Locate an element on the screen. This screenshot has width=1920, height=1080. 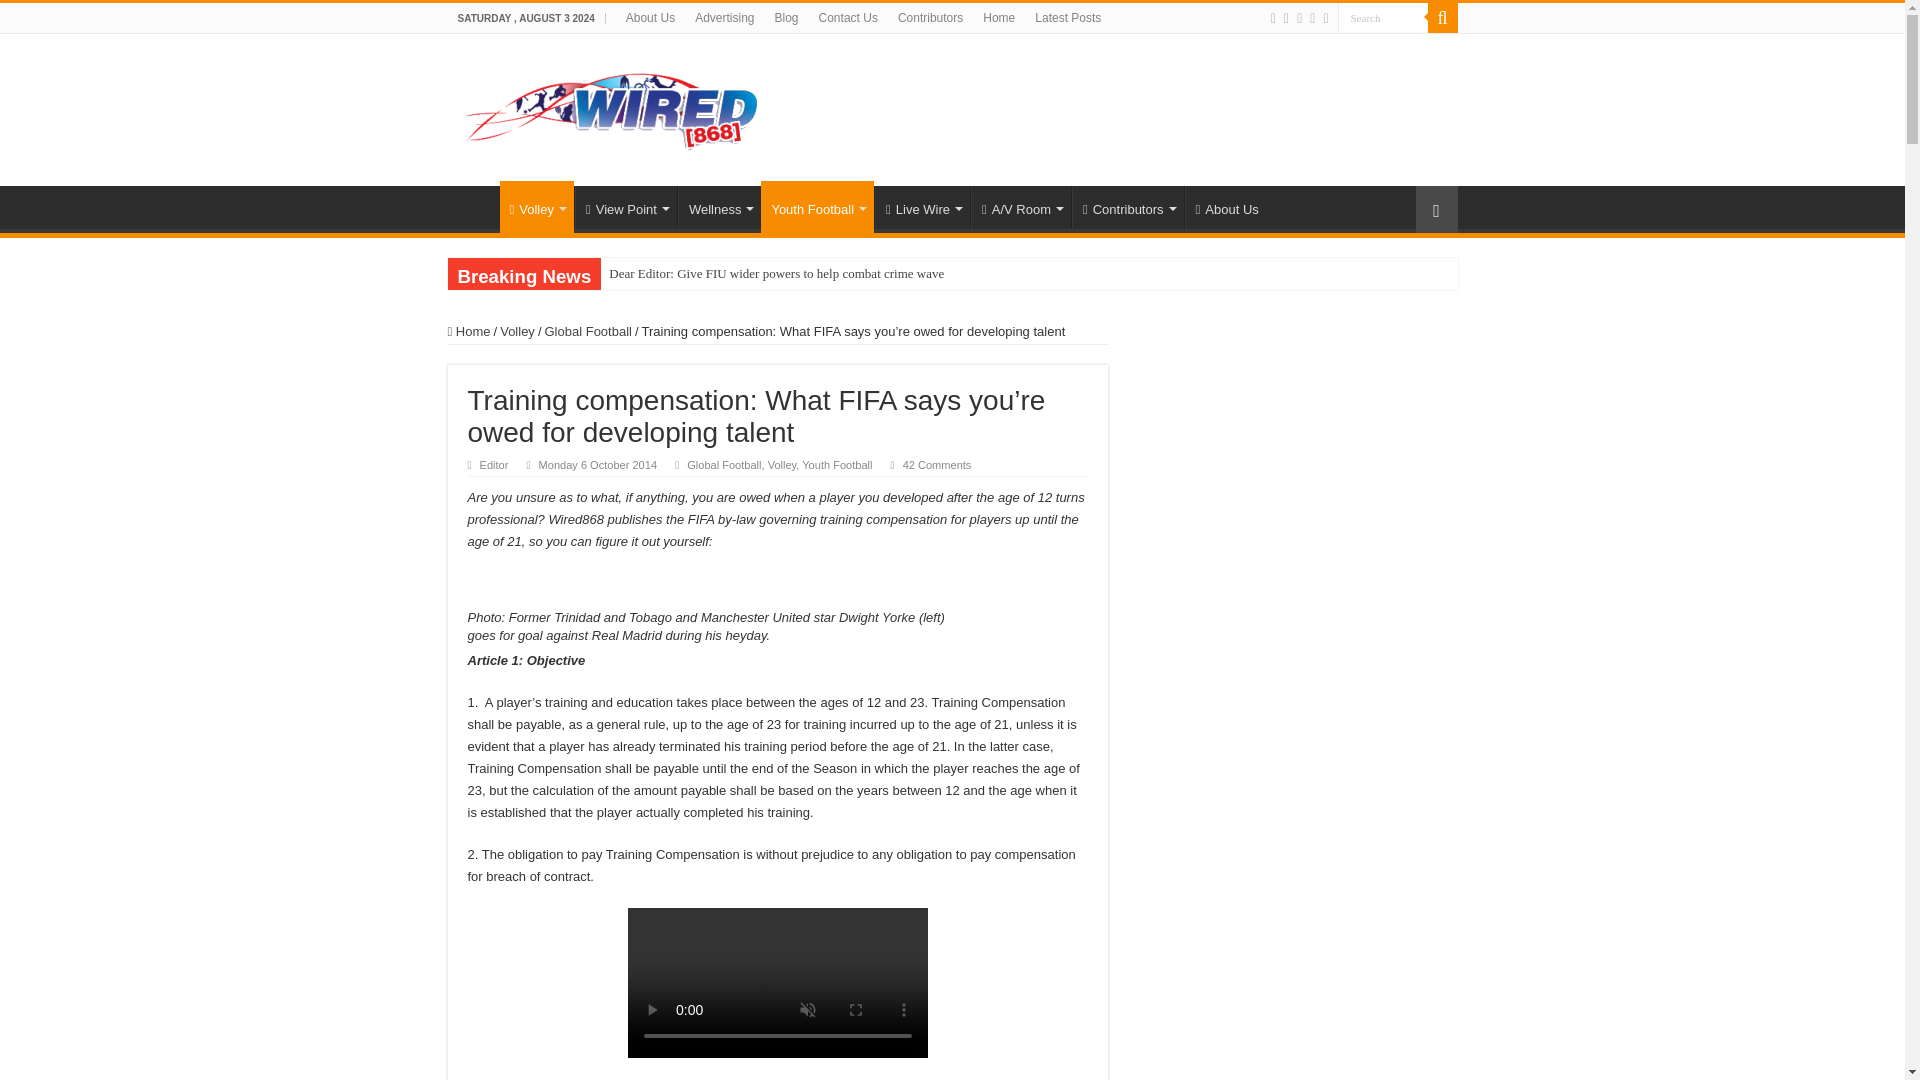
Home is located at coordinates (473, 206).